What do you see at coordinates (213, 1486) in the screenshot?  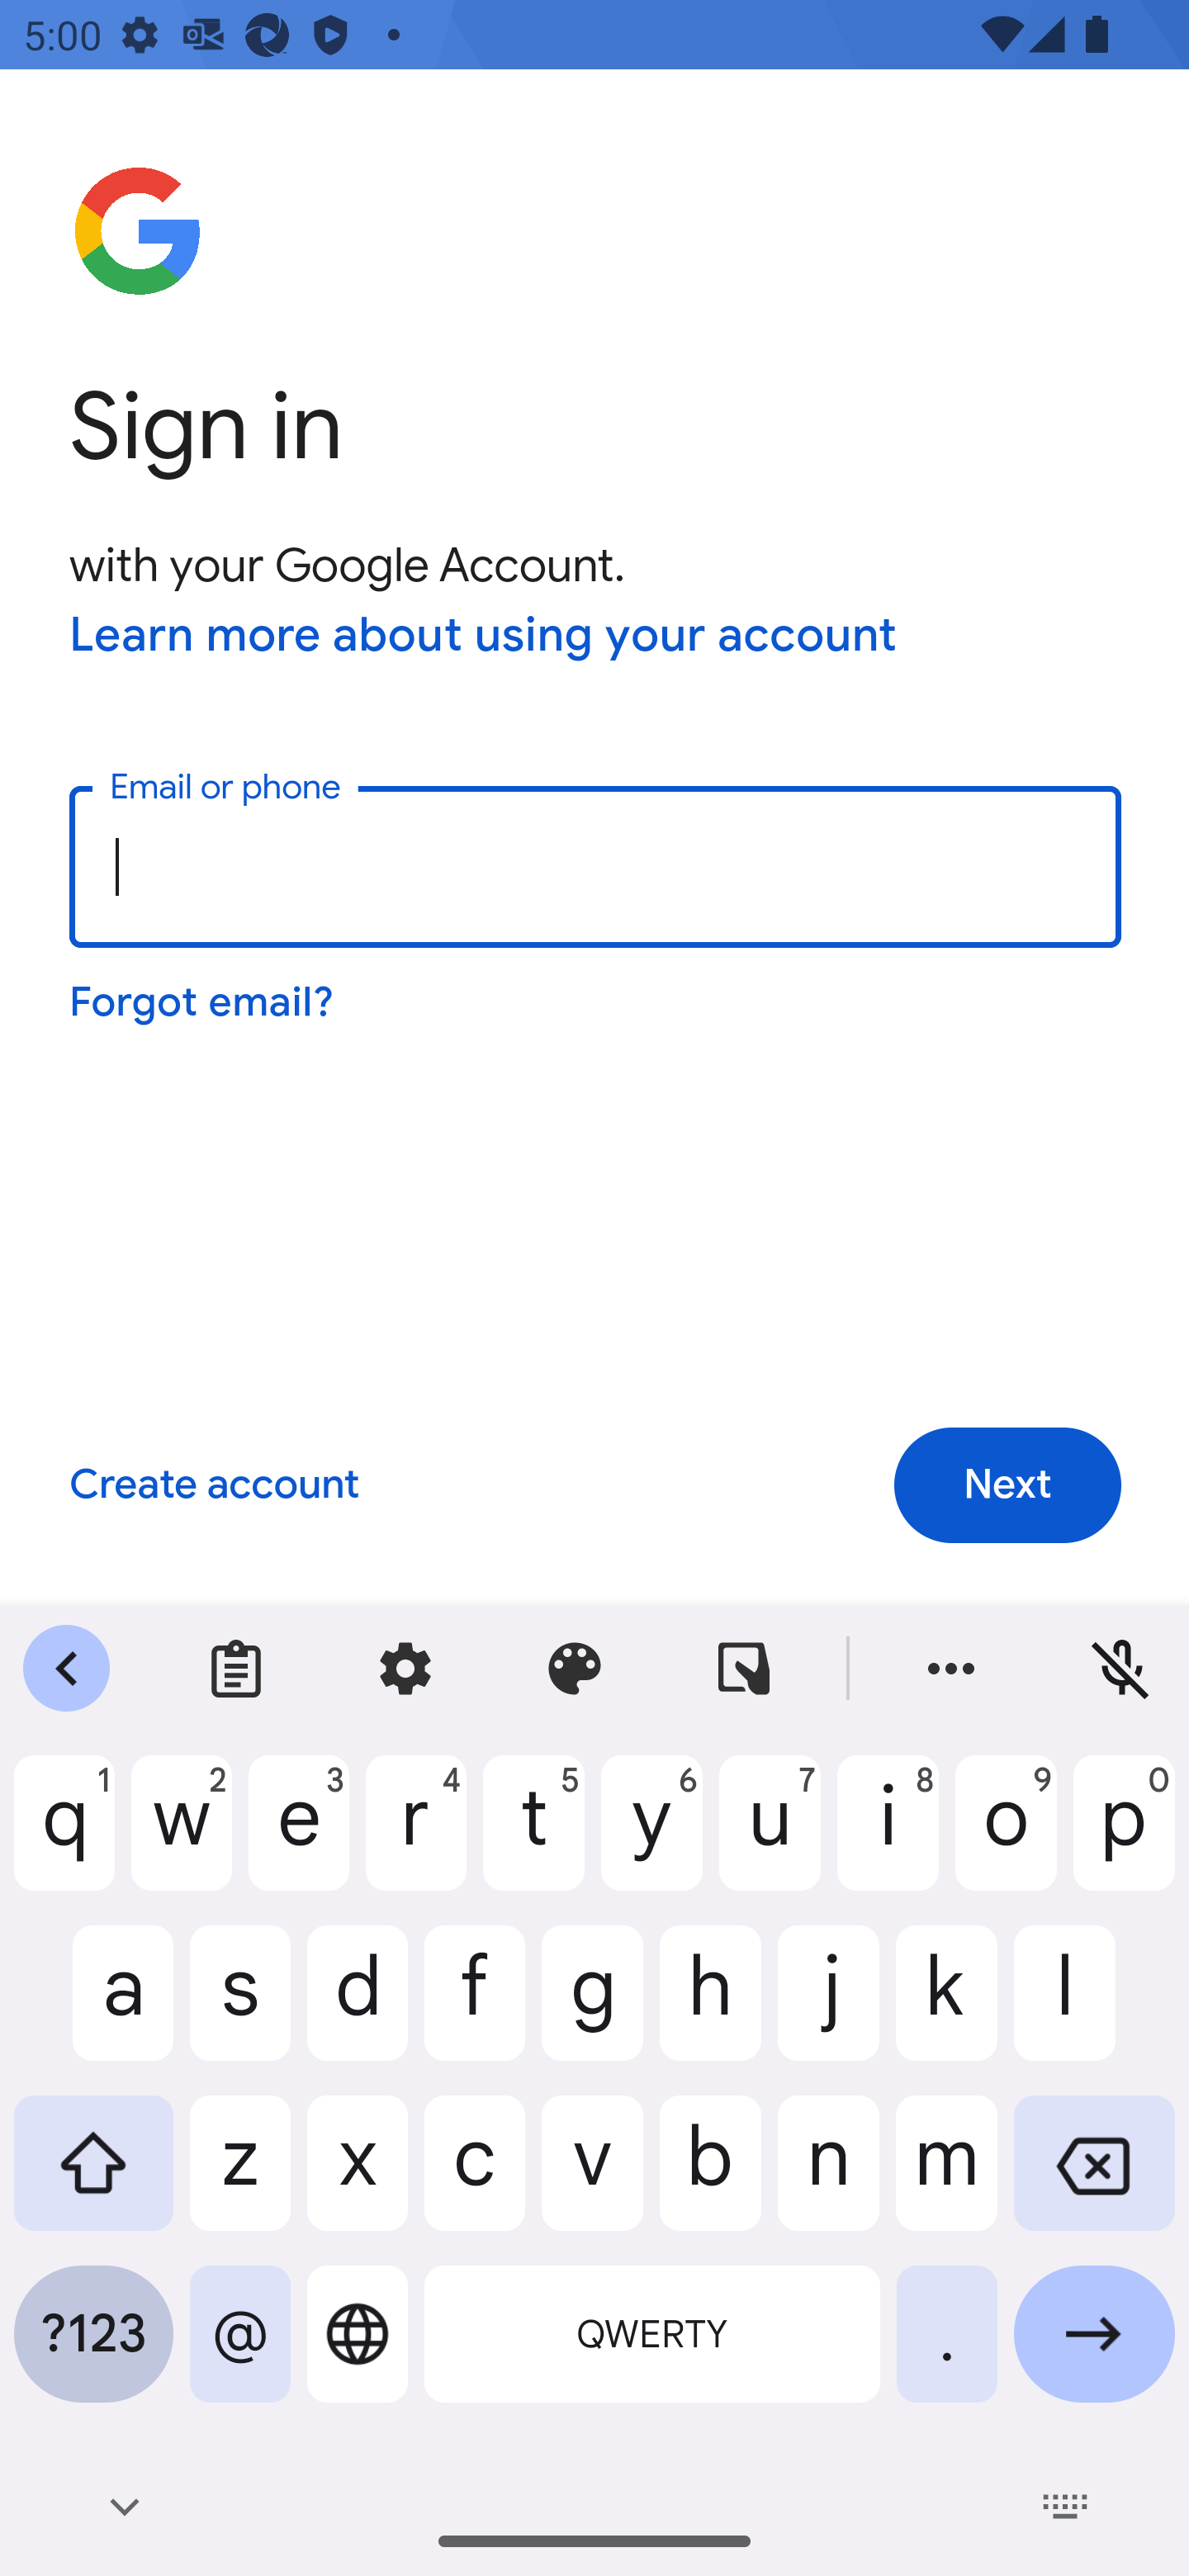 I see `Create account` at bounding box center [213, 1486].